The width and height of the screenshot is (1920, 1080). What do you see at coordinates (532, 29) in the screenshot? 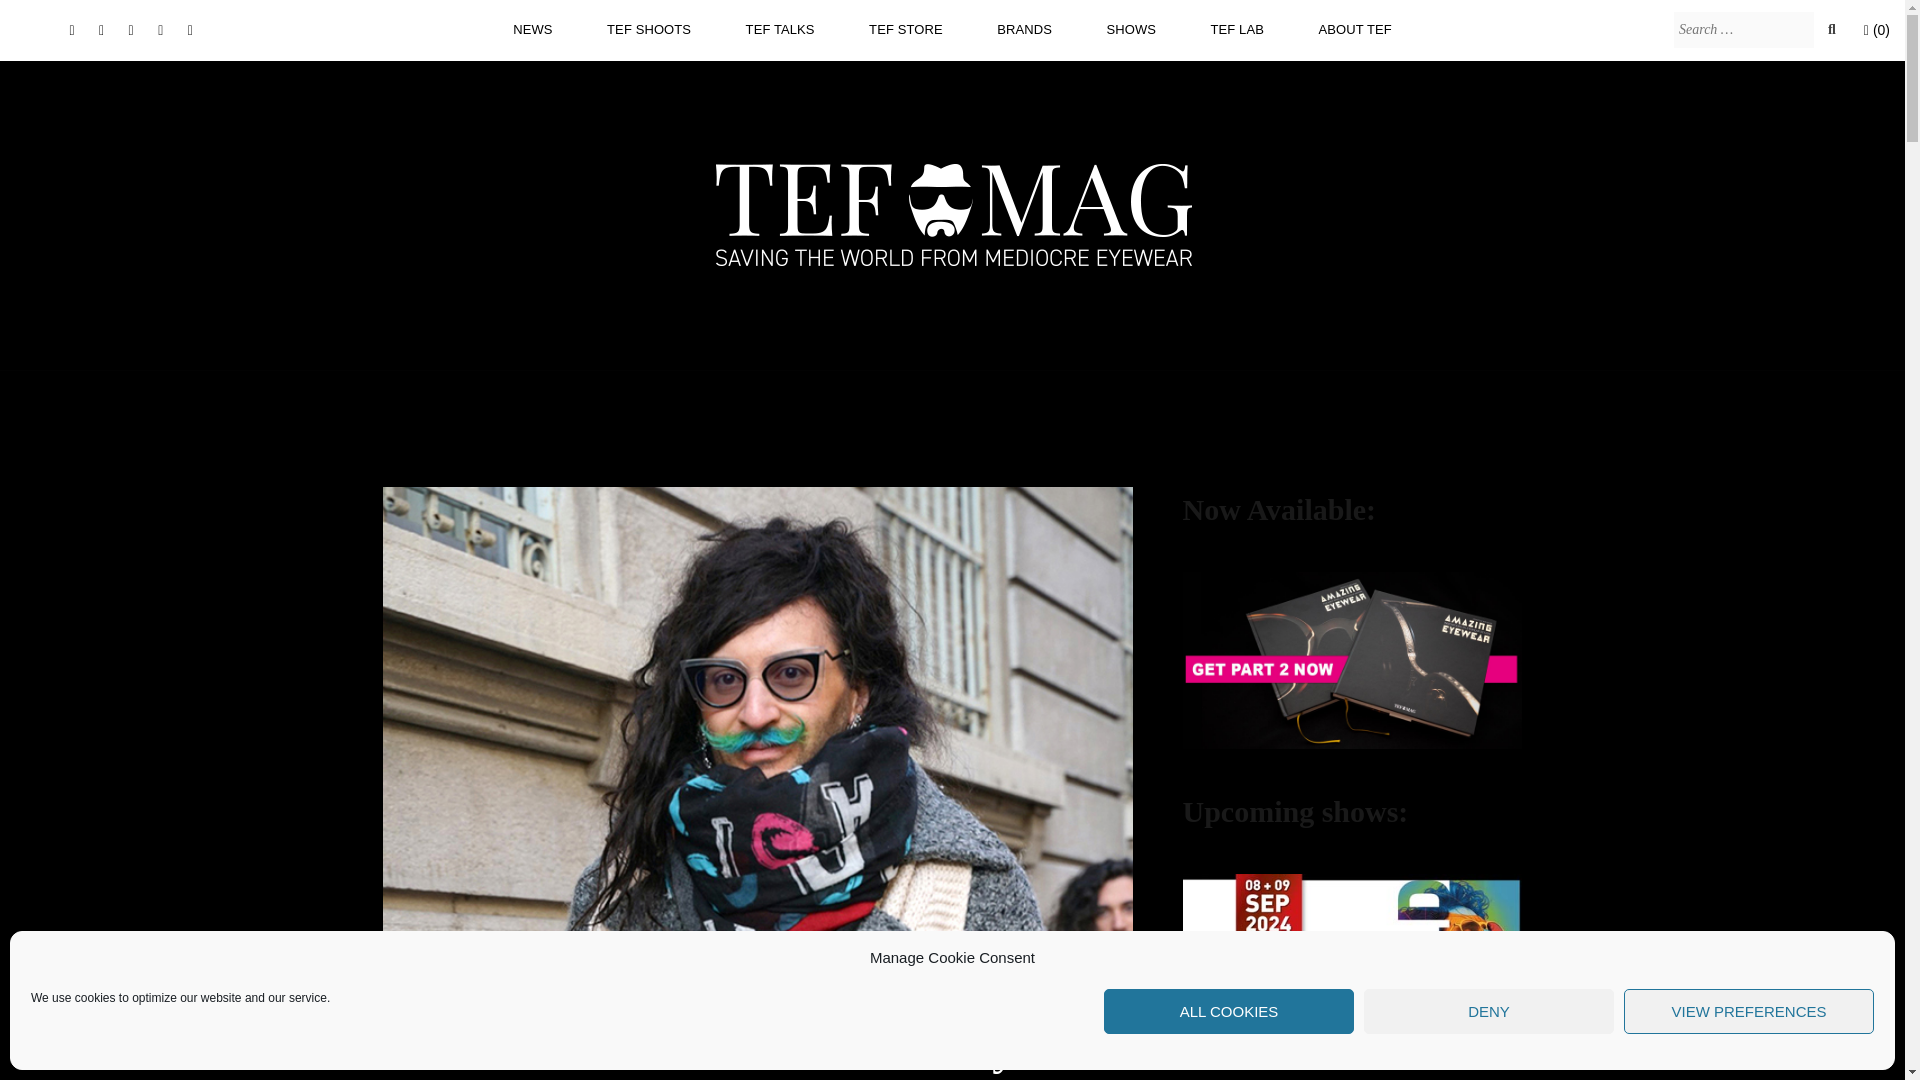
I see `NEWS` at bounding box center [532, 29].